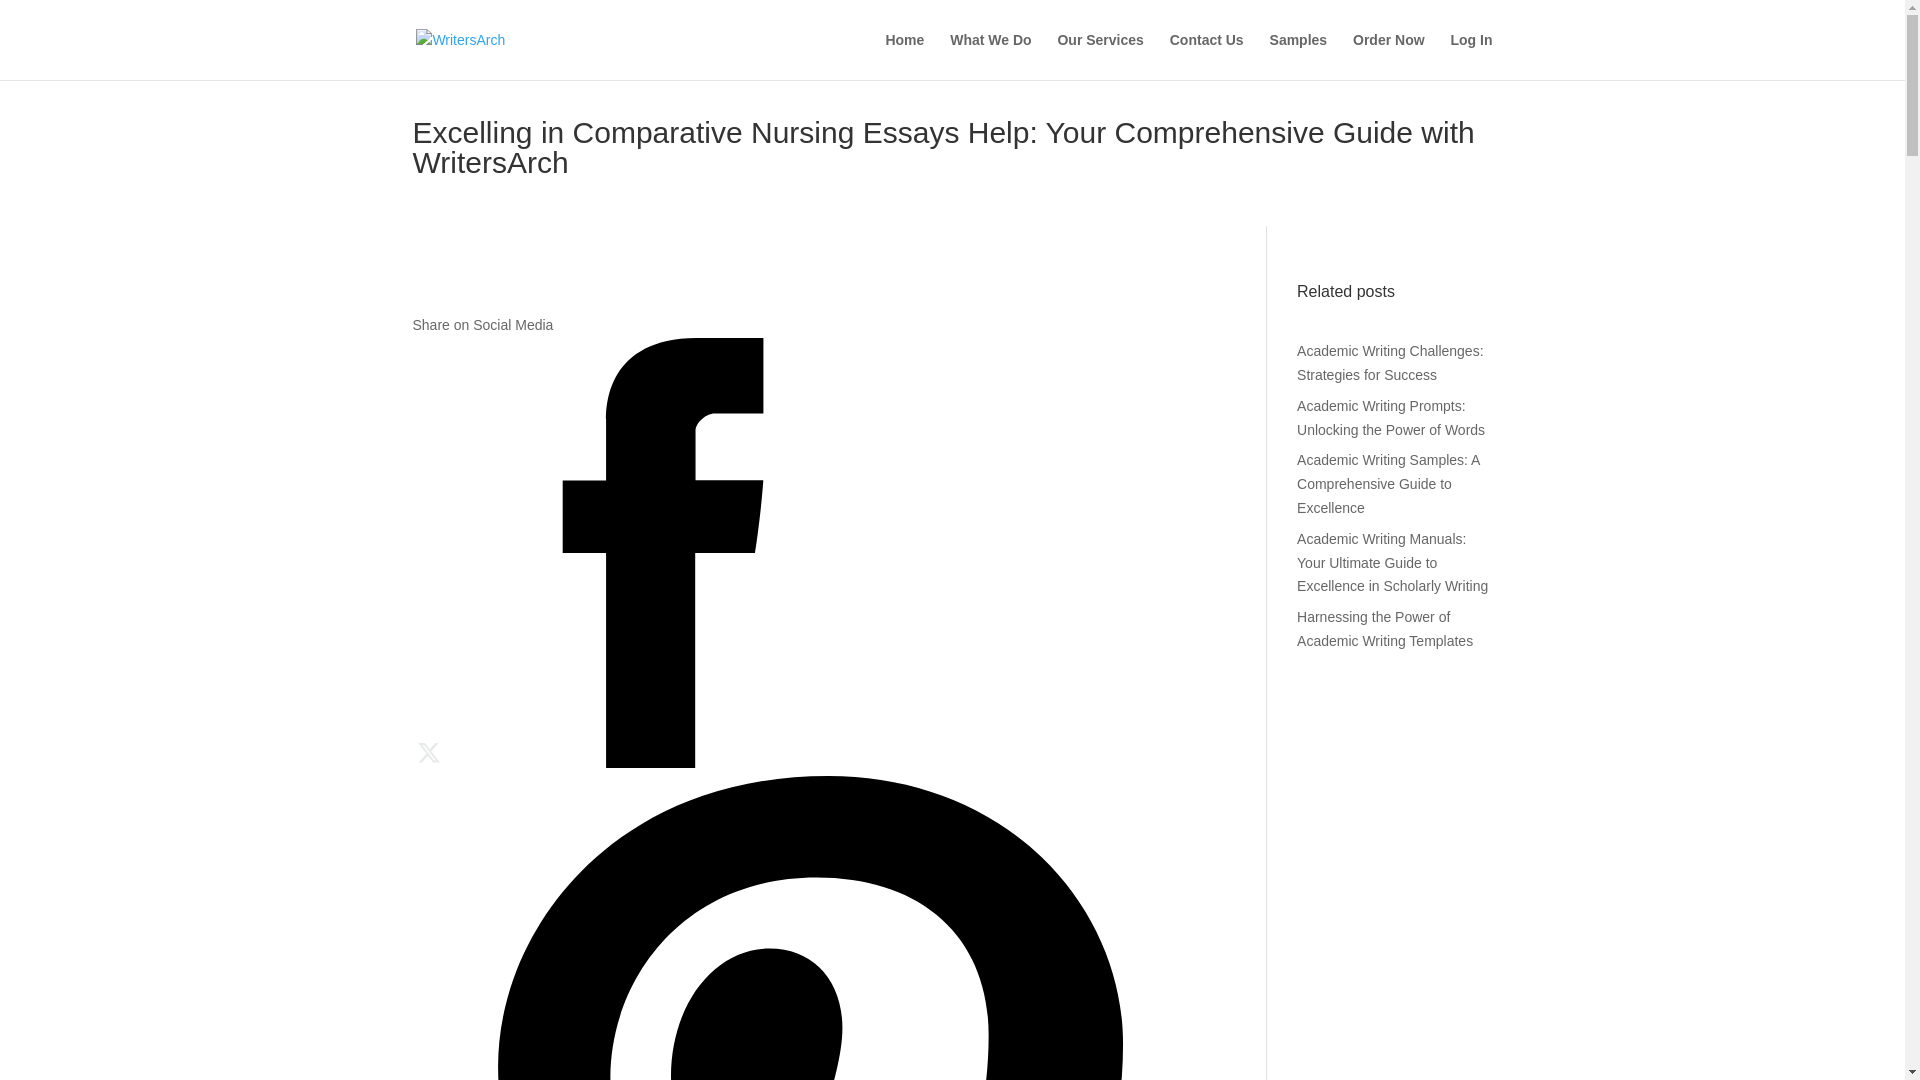  What do you see at coordinates (1298, 56) in the screenshot?
I see `Samples` at bounding box center [1298, 56].